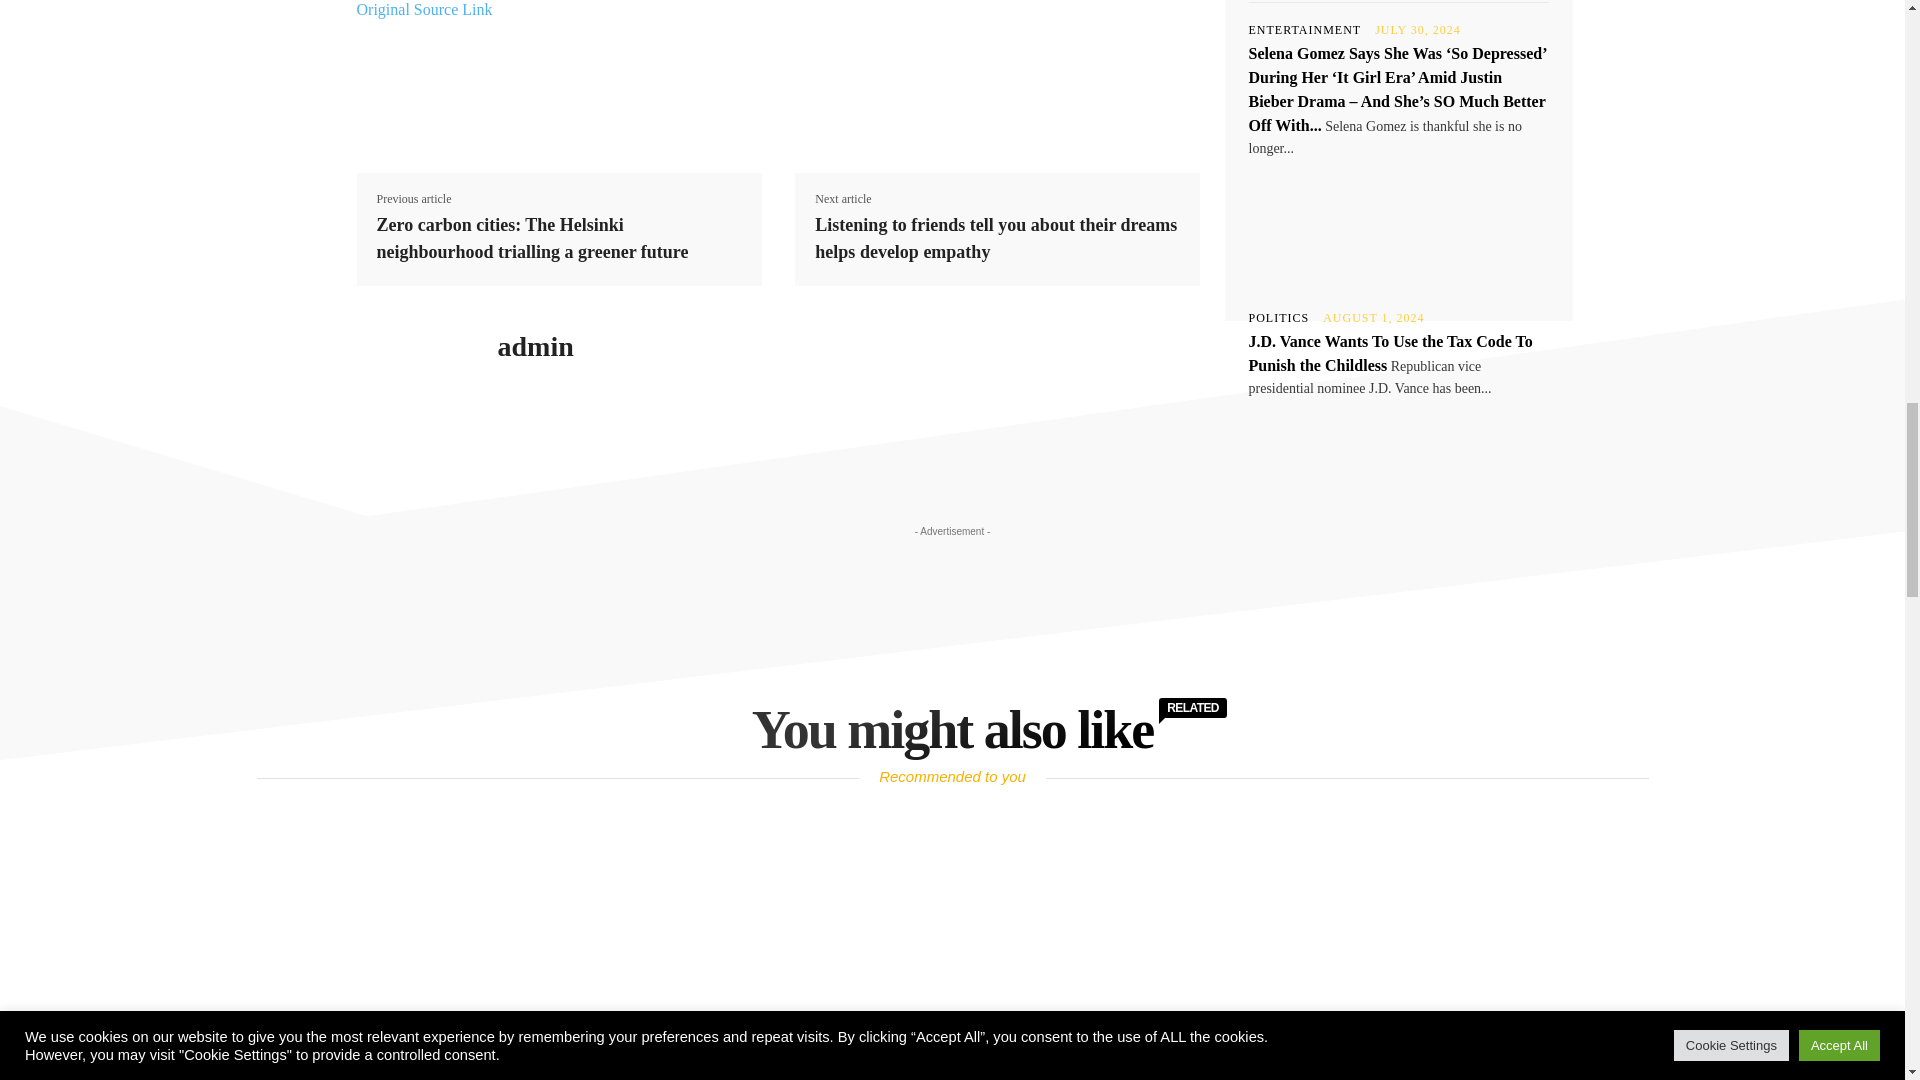  What do you see at coordinates (536, 346) in the screenshot?
I see `admin` at bounding box center [536, 346].